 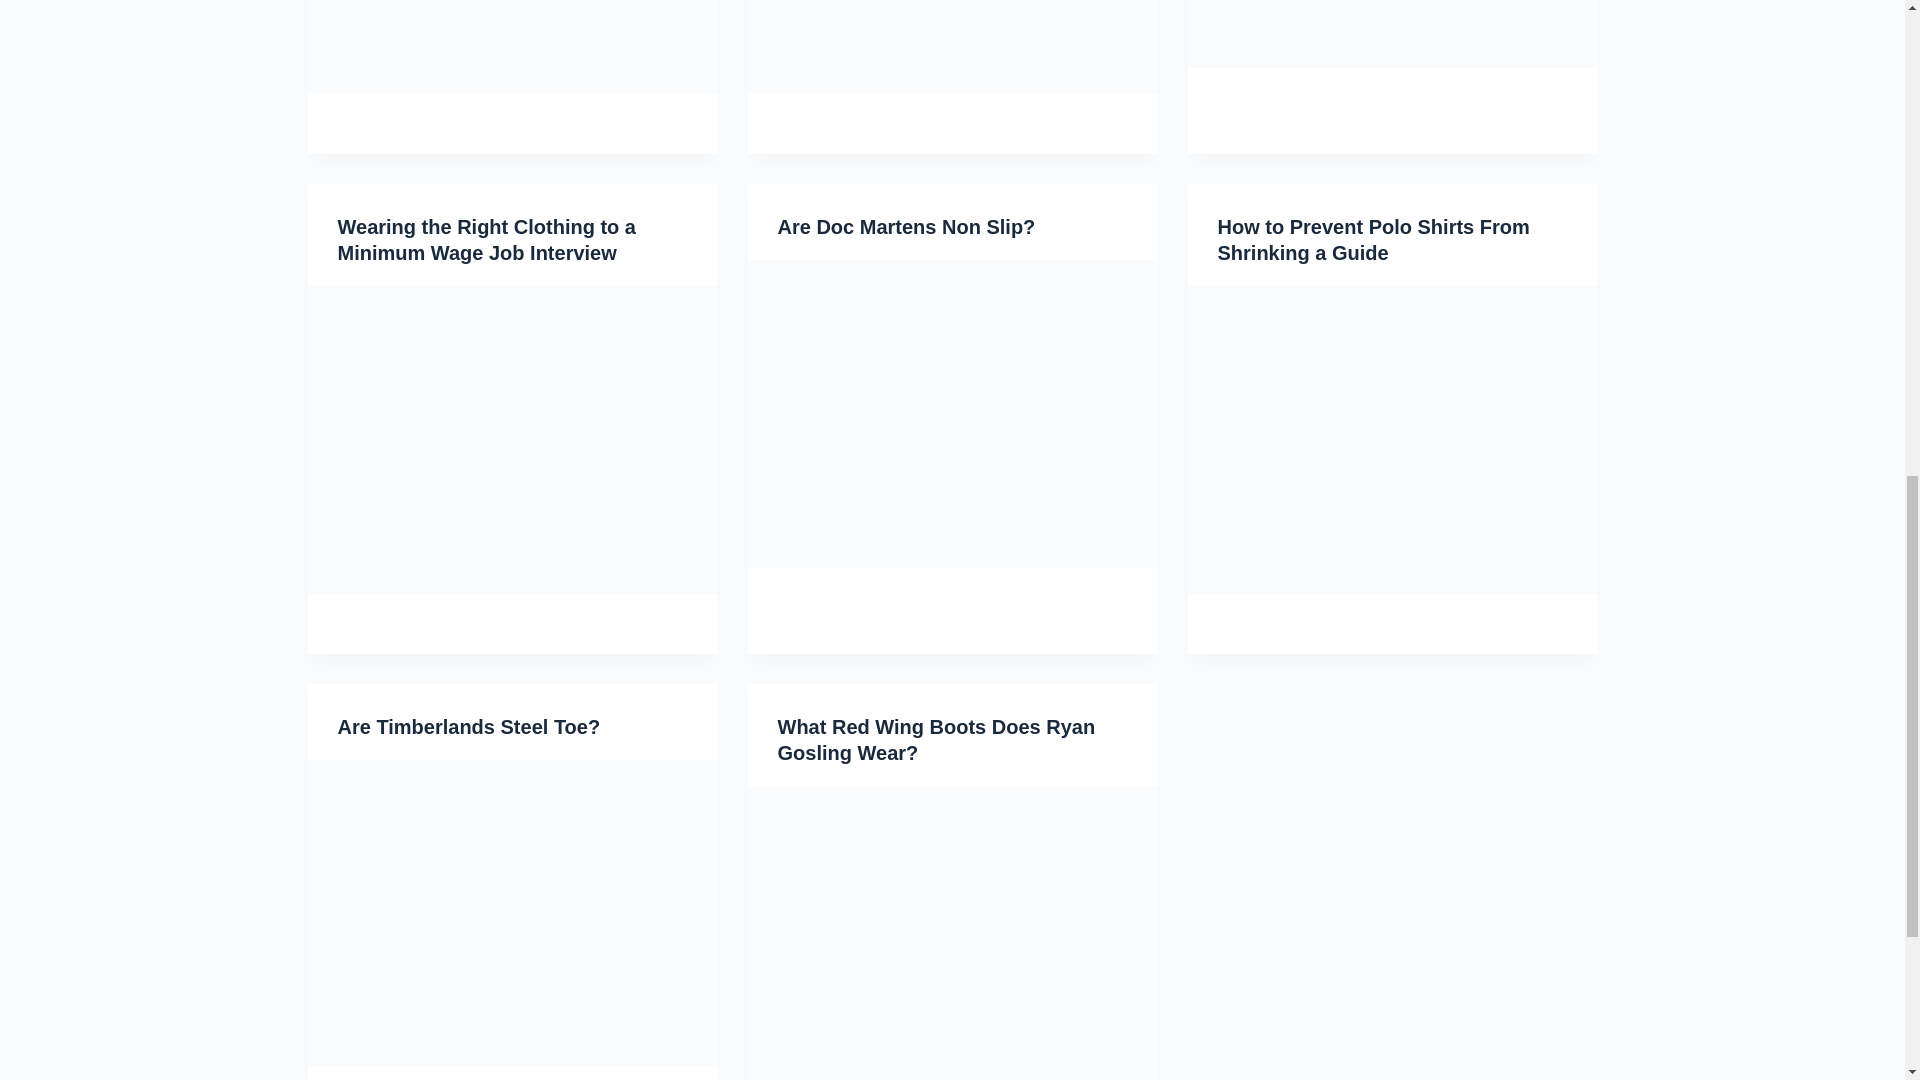 I want to click on Are Doc Martens Non Slip? 8, so click(x=952, y=414).